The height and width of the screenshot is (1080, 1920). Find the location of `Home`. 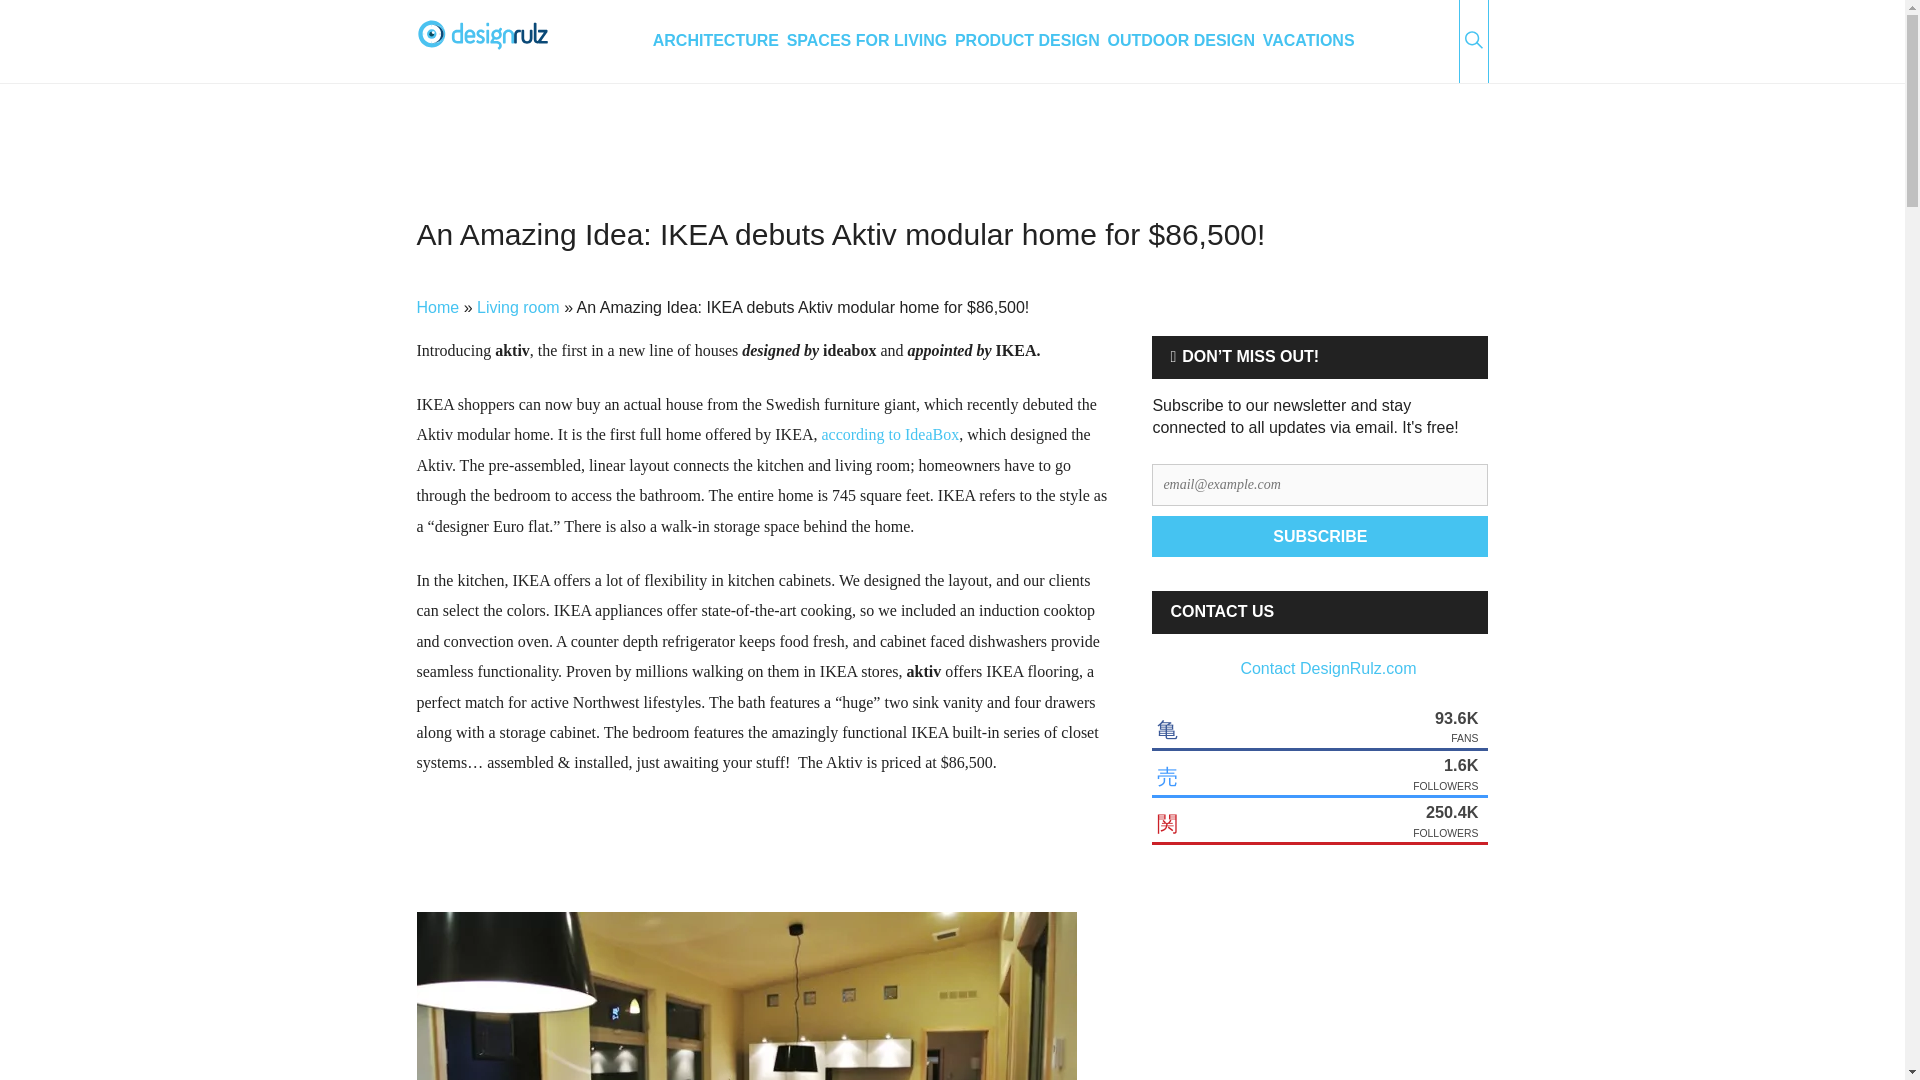

Home is located at coordinates (437, 308).